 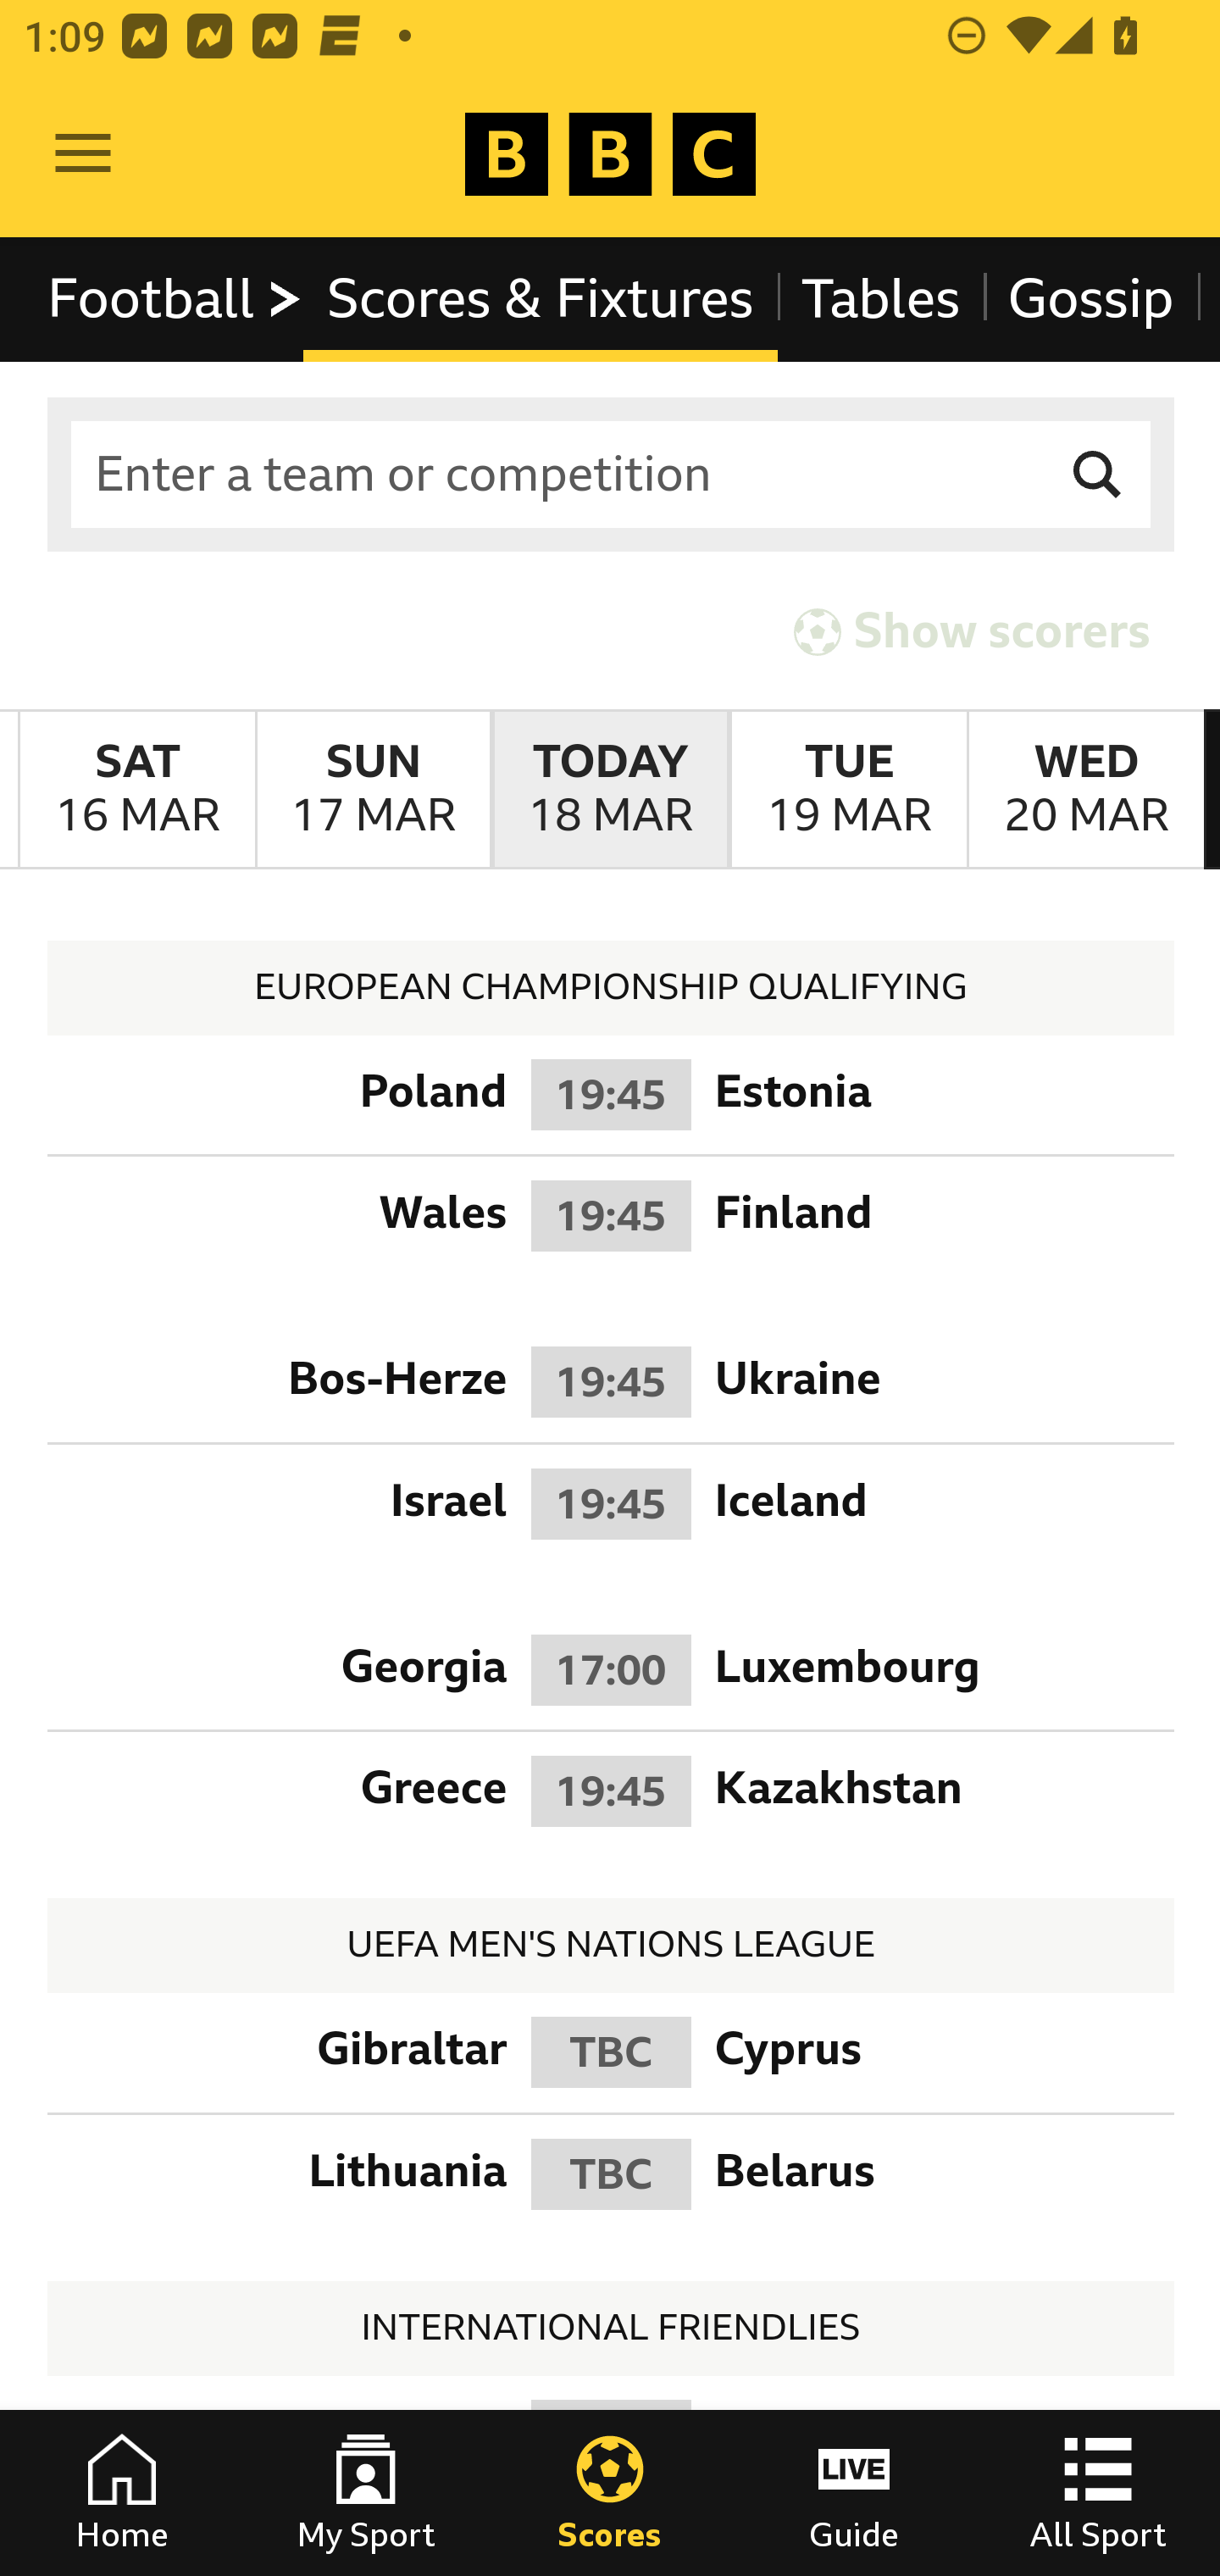 I want to click on Tables, so click(x=881, y=298).